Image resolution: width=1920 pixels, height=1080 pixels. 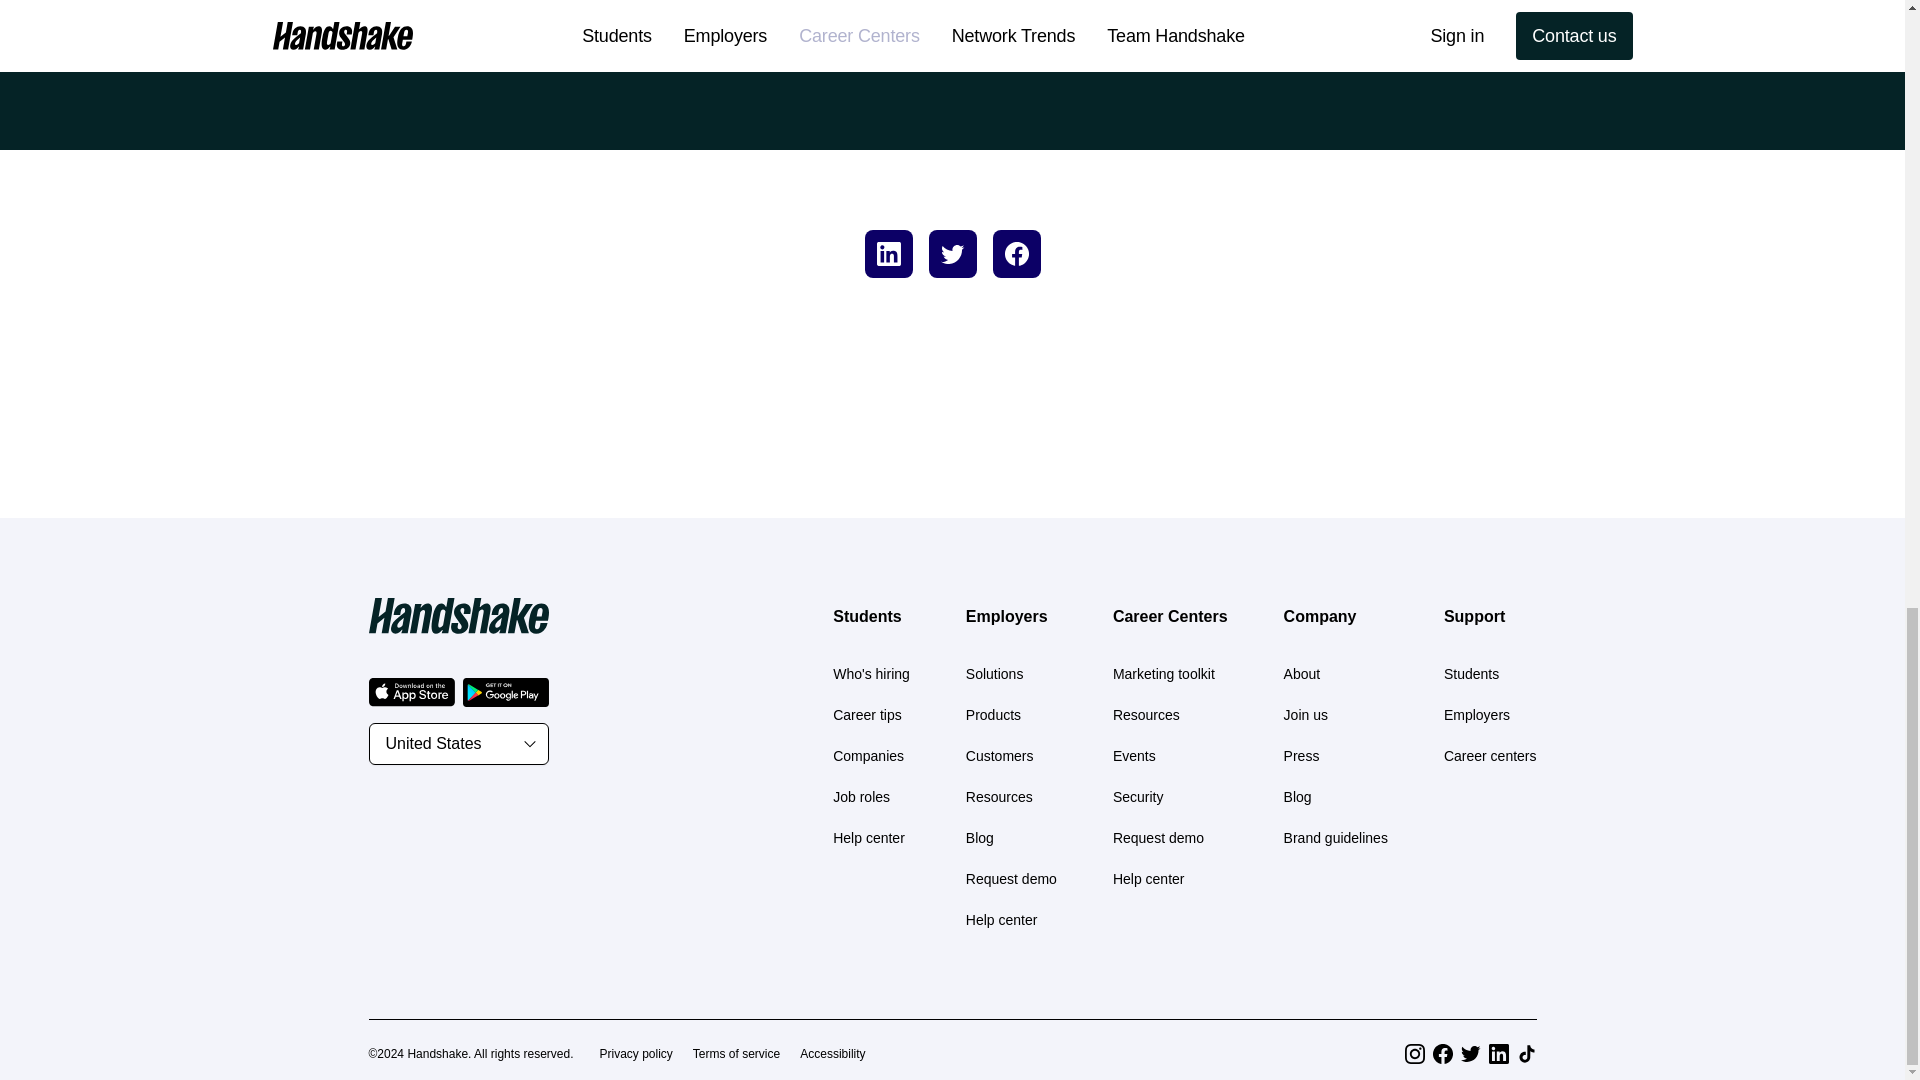 I want to click on Products, so click(x=993, y=714).